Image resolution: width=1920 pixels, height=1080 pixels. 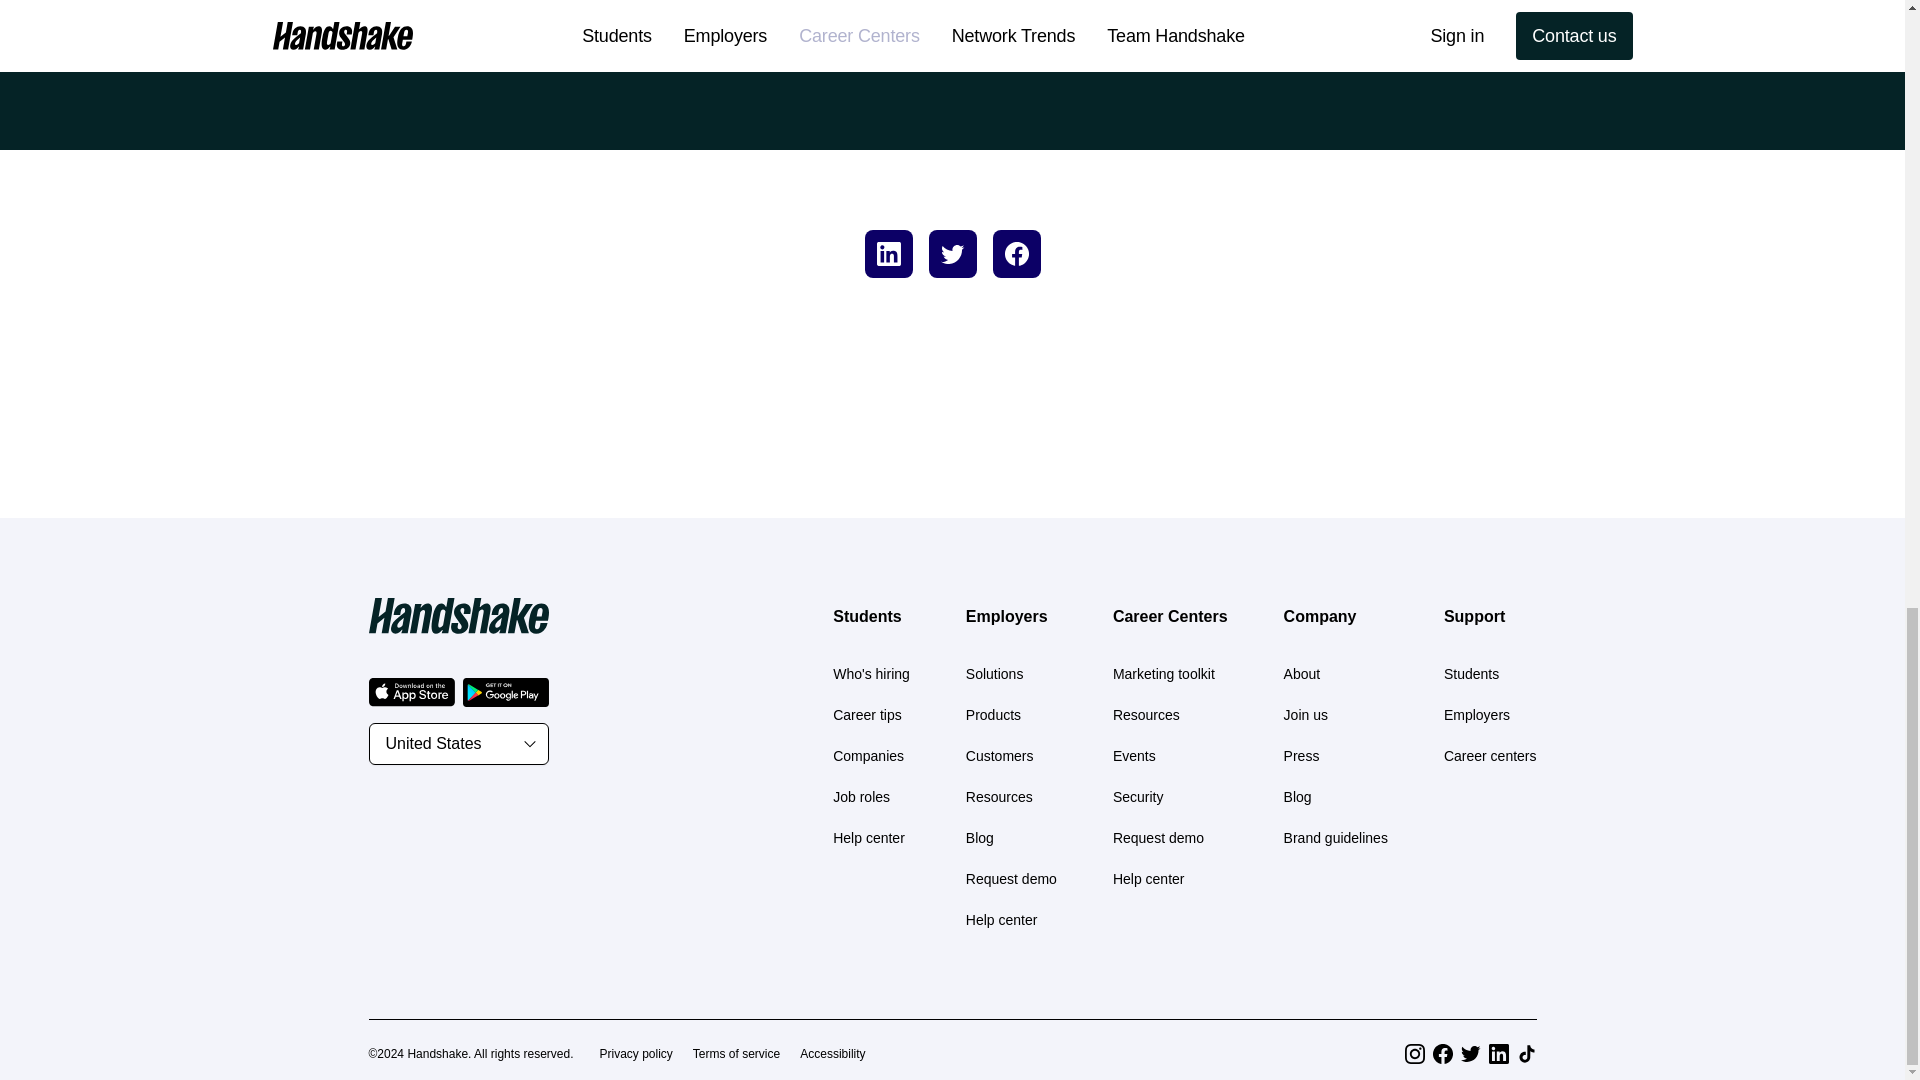 I want to click on Products, so click(x=993, y=714).